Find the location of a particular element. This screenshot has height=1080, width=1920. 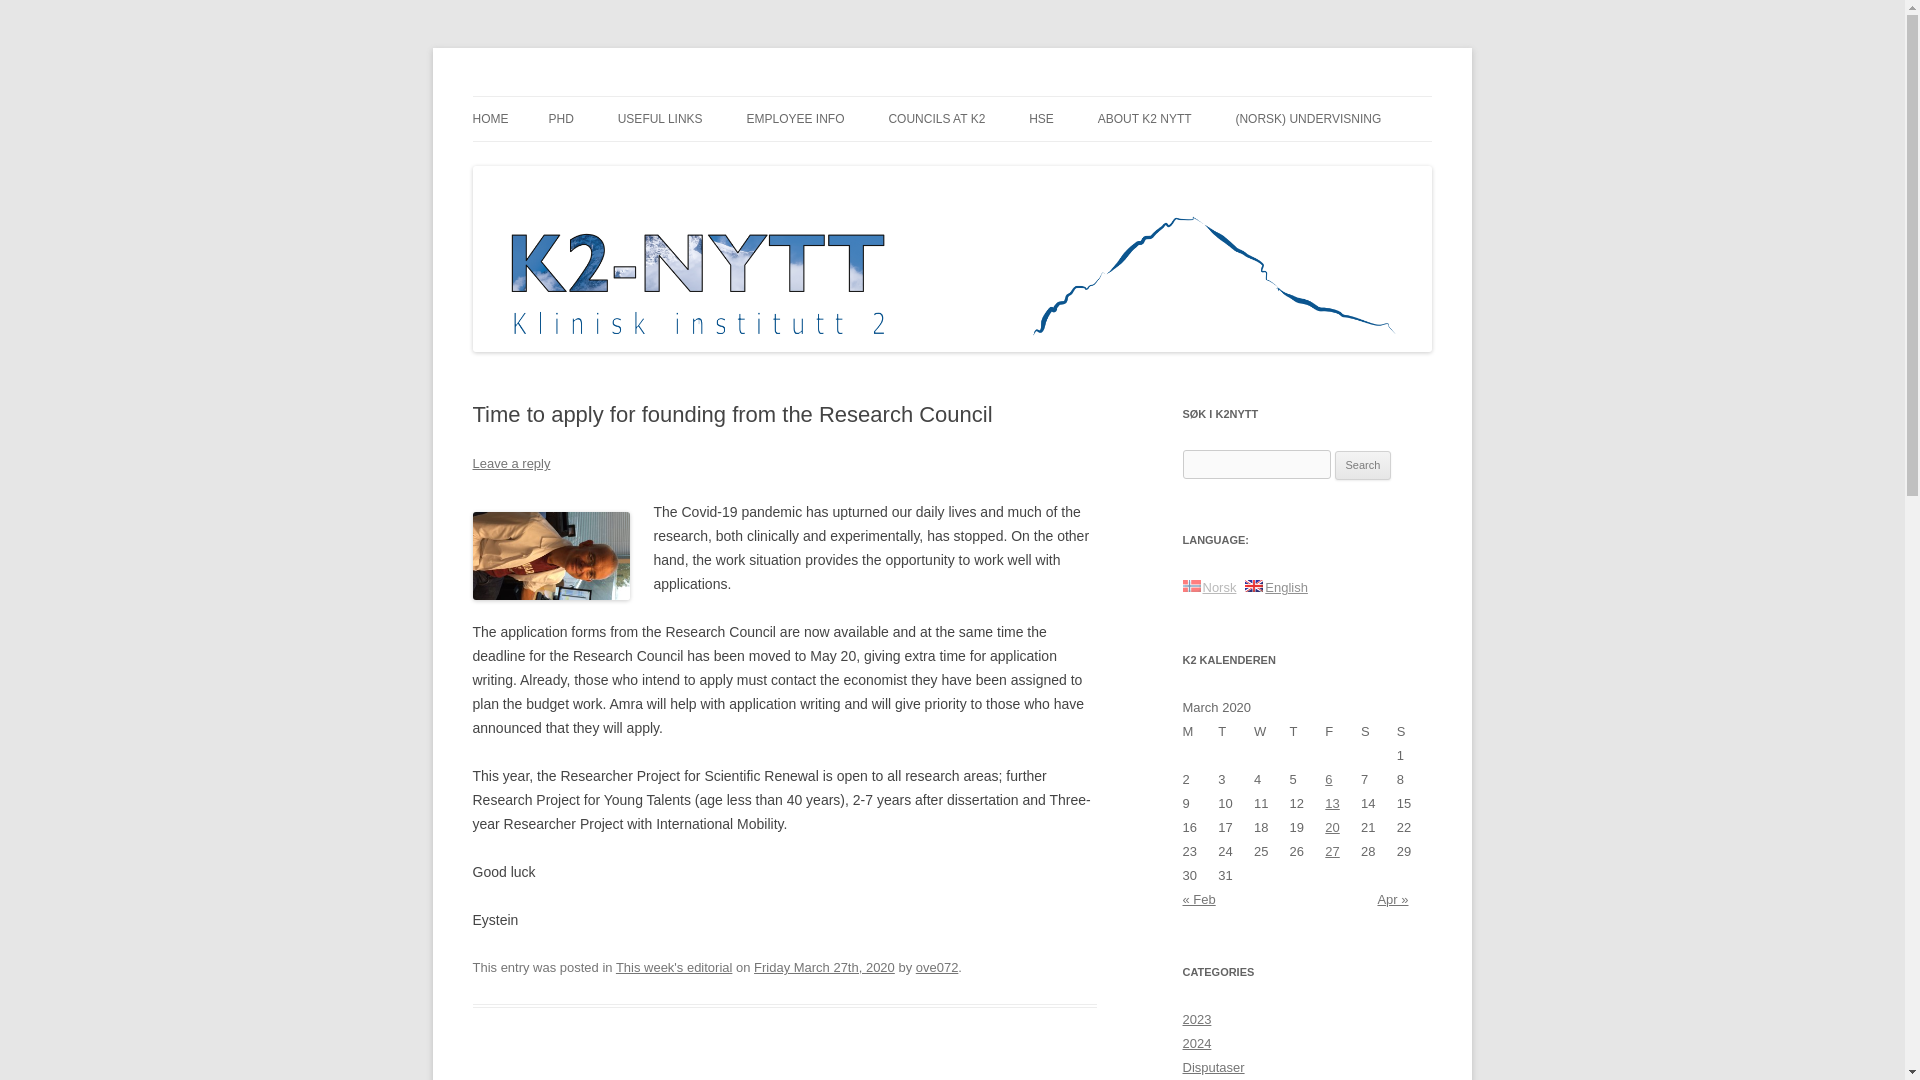

Leave a reply is located at coordinates (510, 462).